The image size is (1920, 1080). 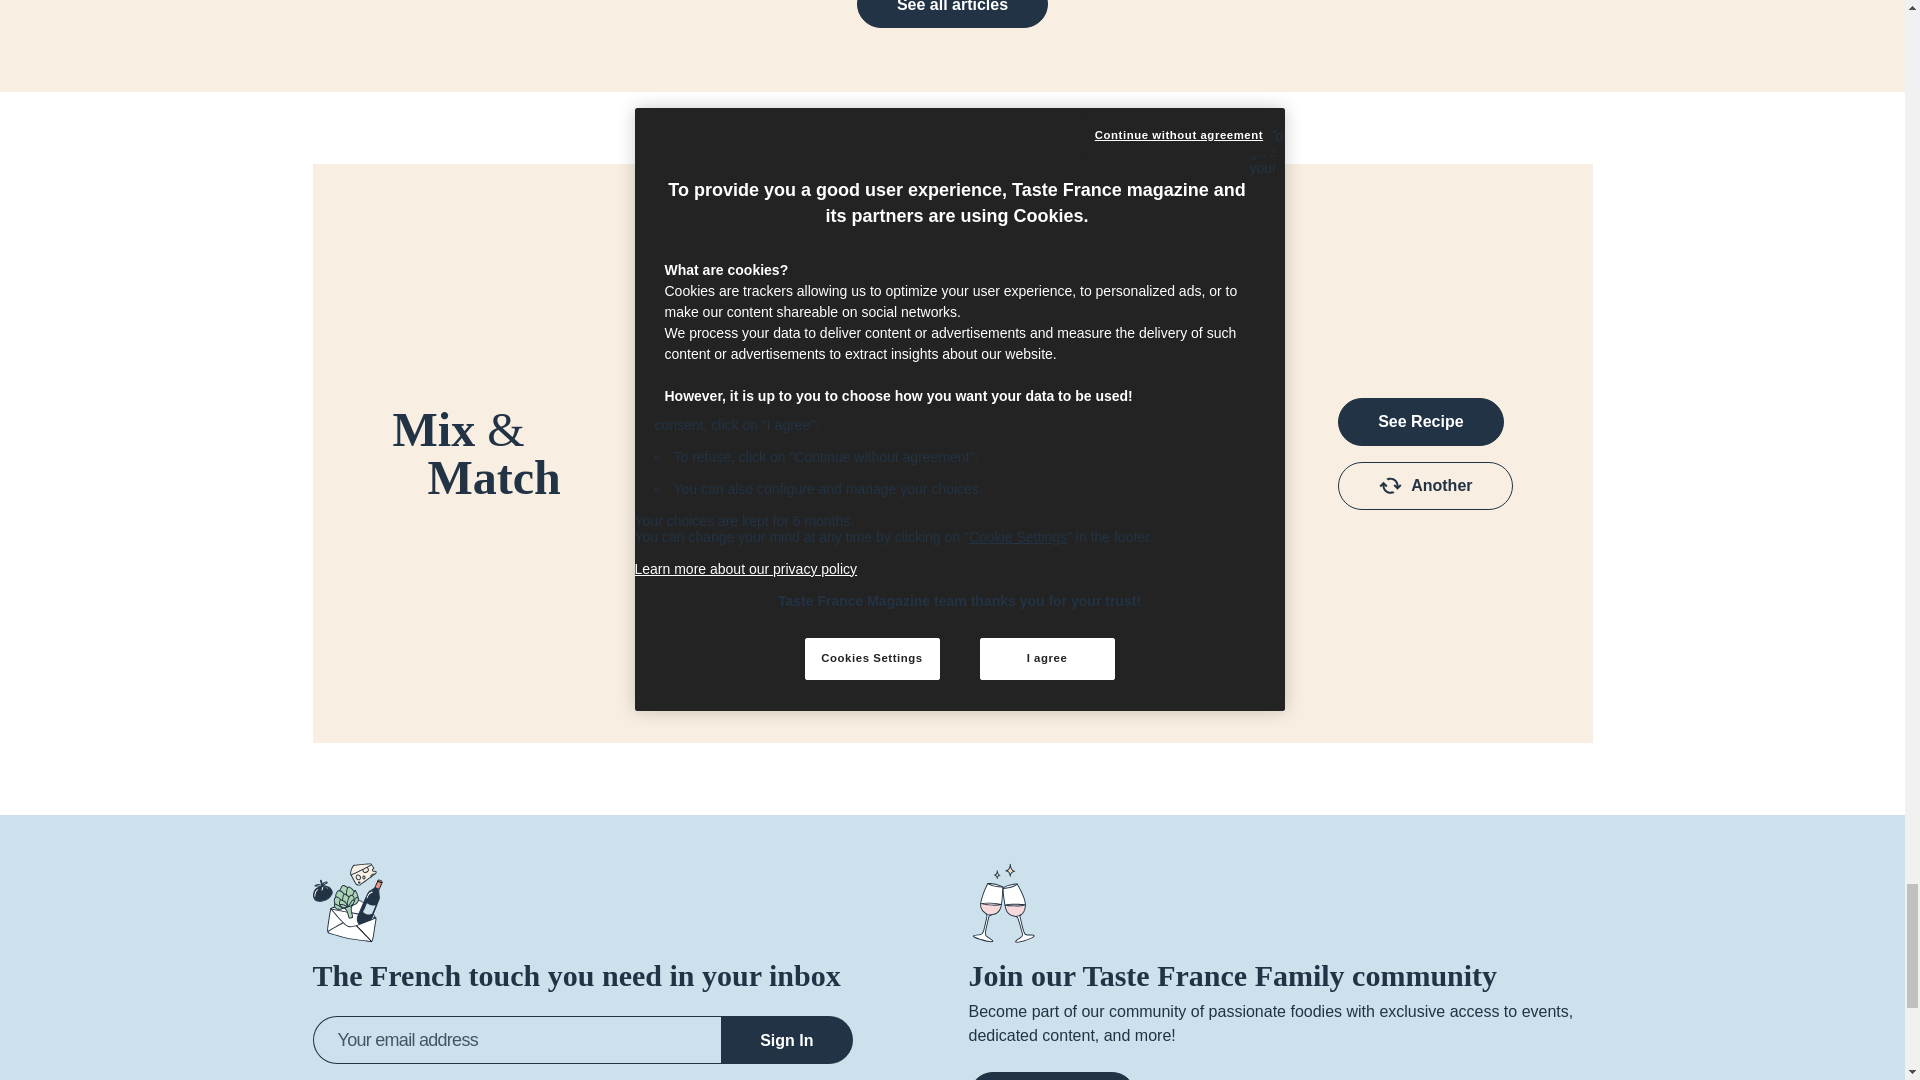 I want to click on Sign In, so click(x=786, y=1040).